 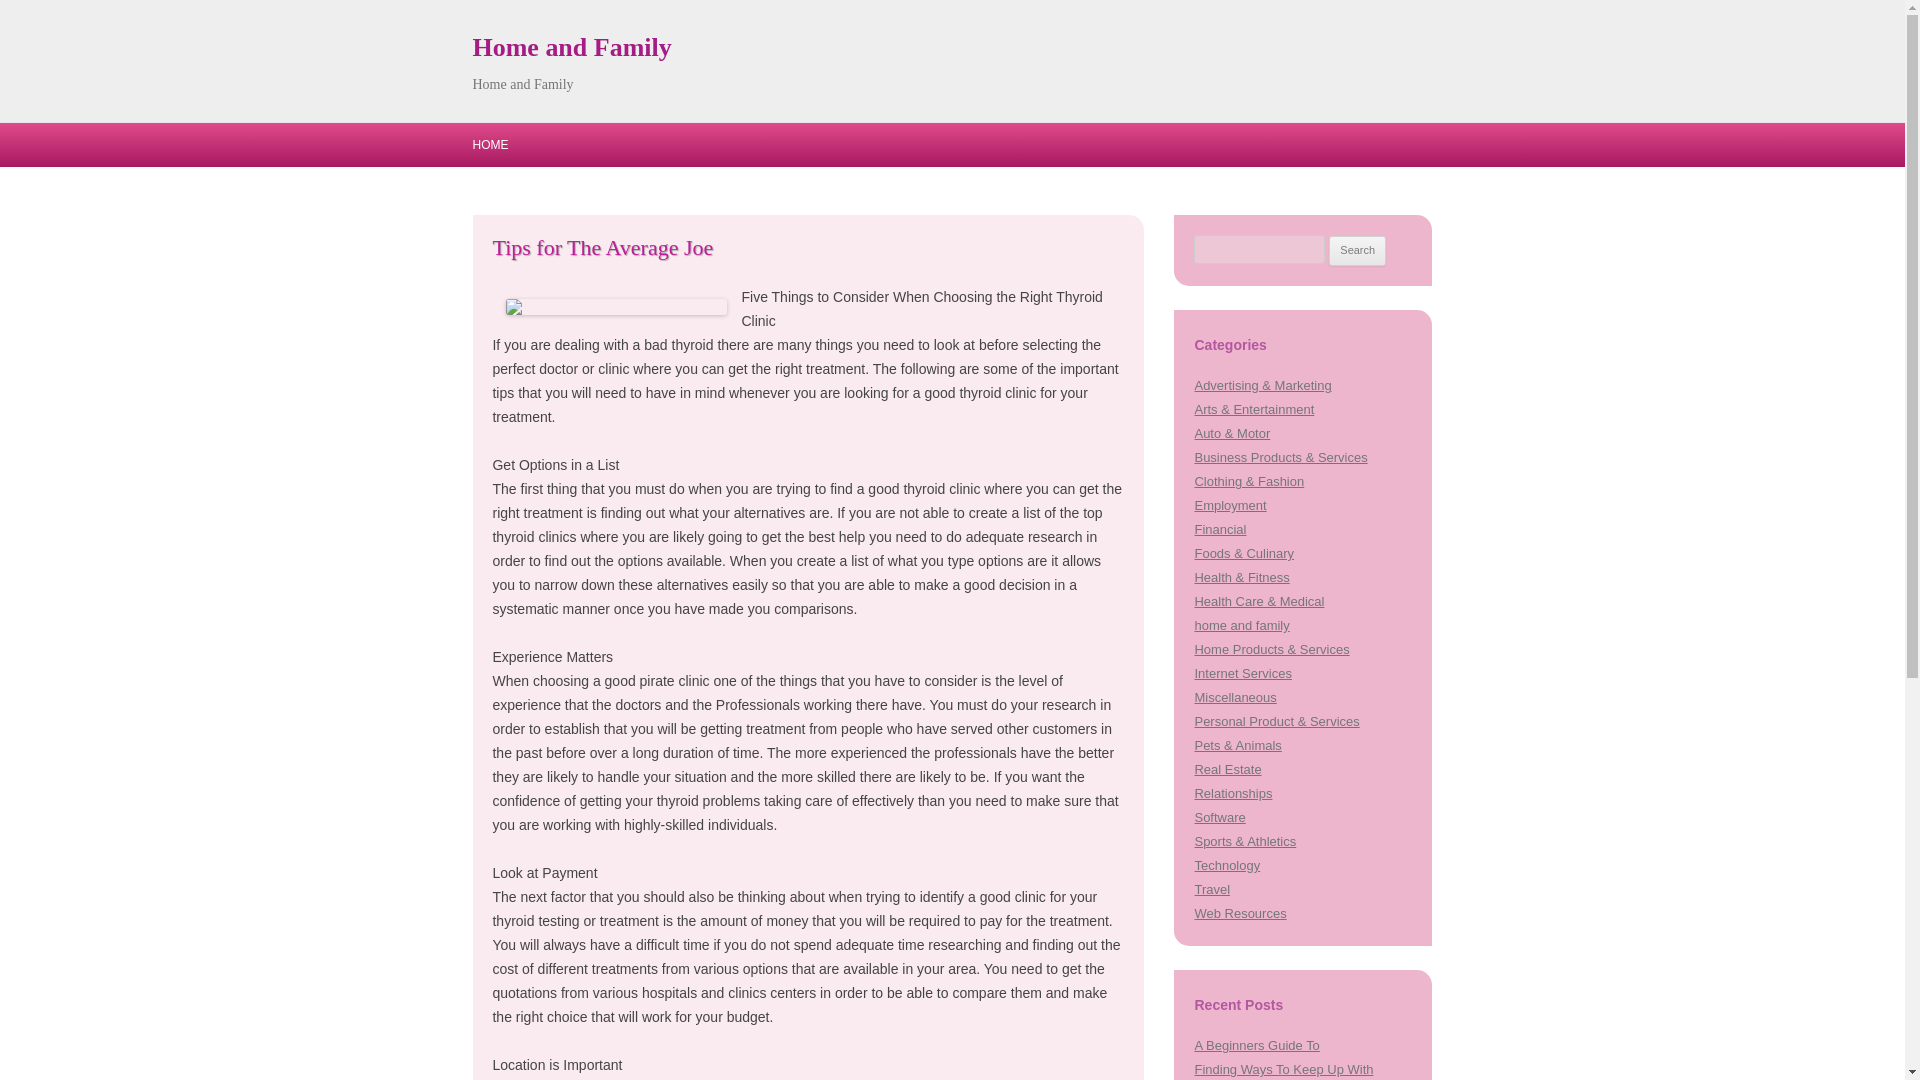 What do you see at coordinates (1228, 769) in the screenshot?
I see `Real Estate` at bounding box center [1228, 769].